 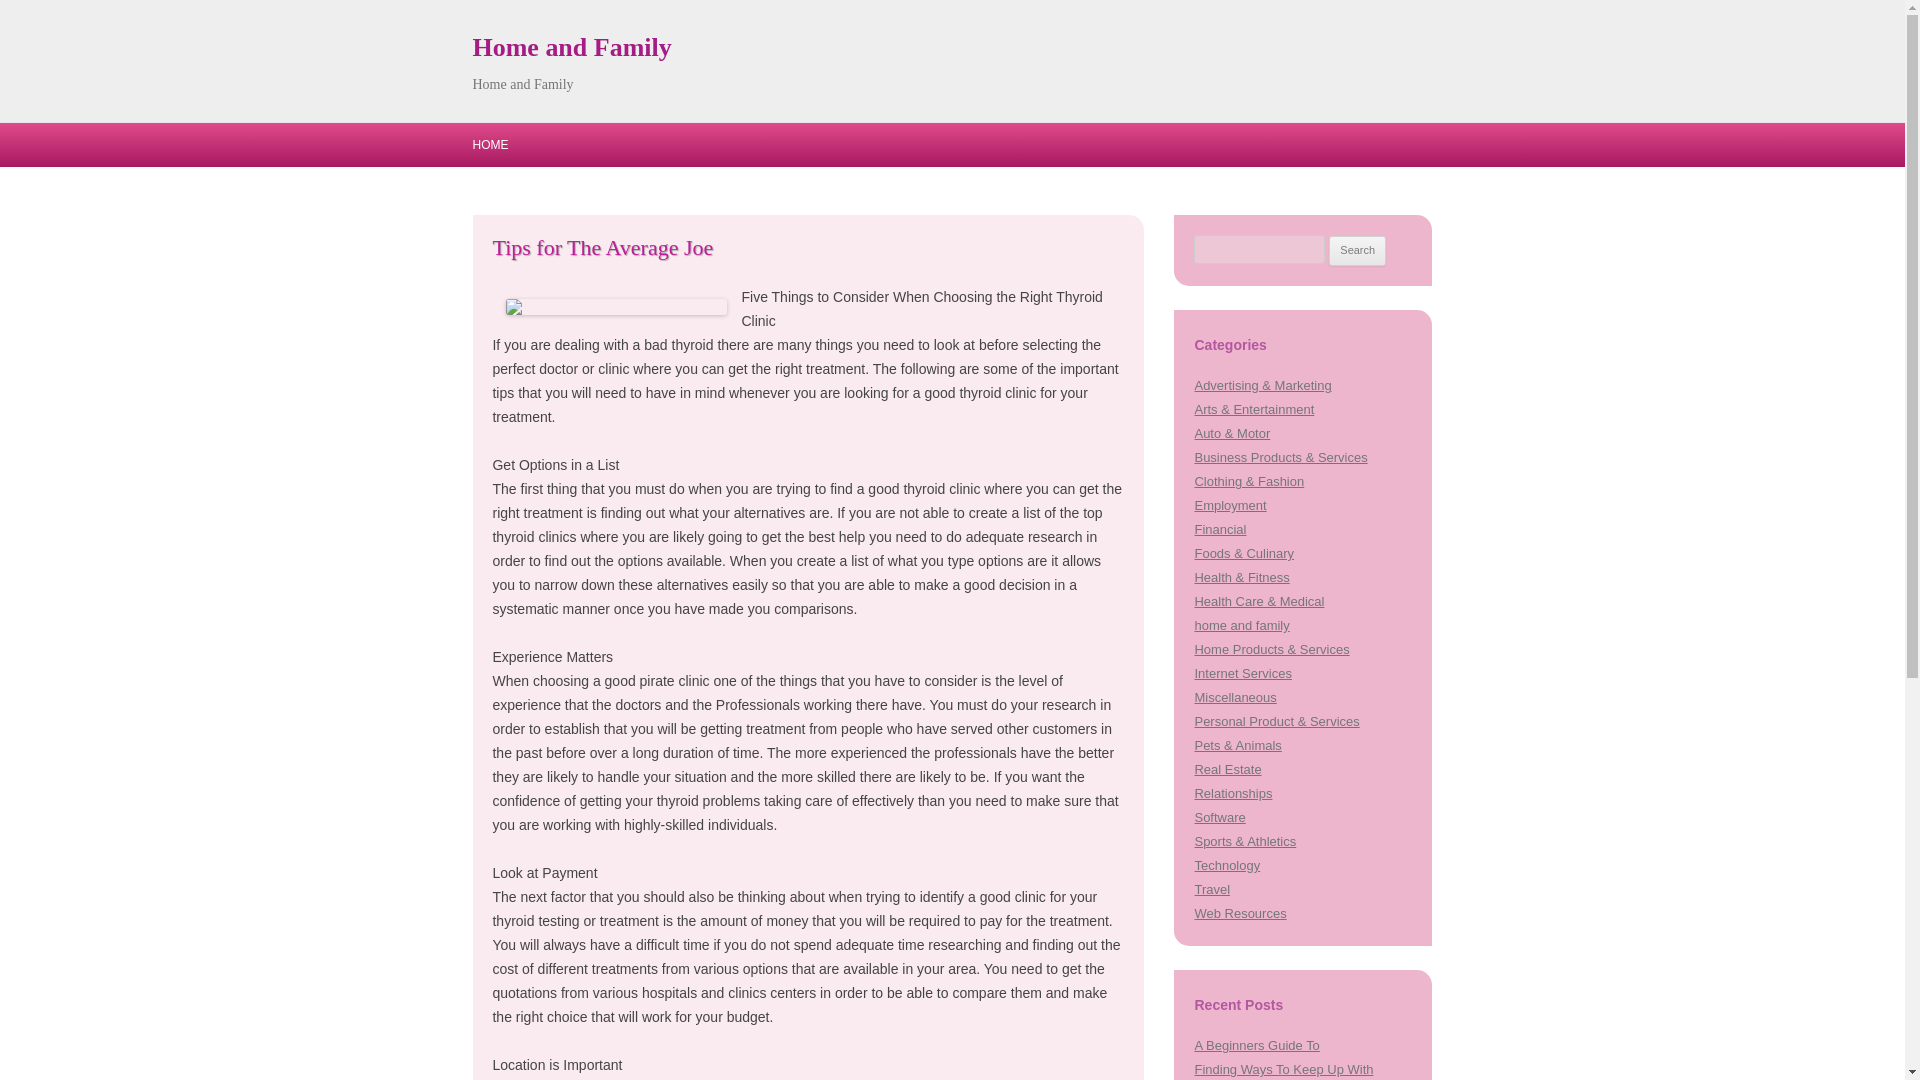 What do you see at coordinates (1228, 769) in the screenshot?
I see `Real Estate` at bounding box center [1228, 769].